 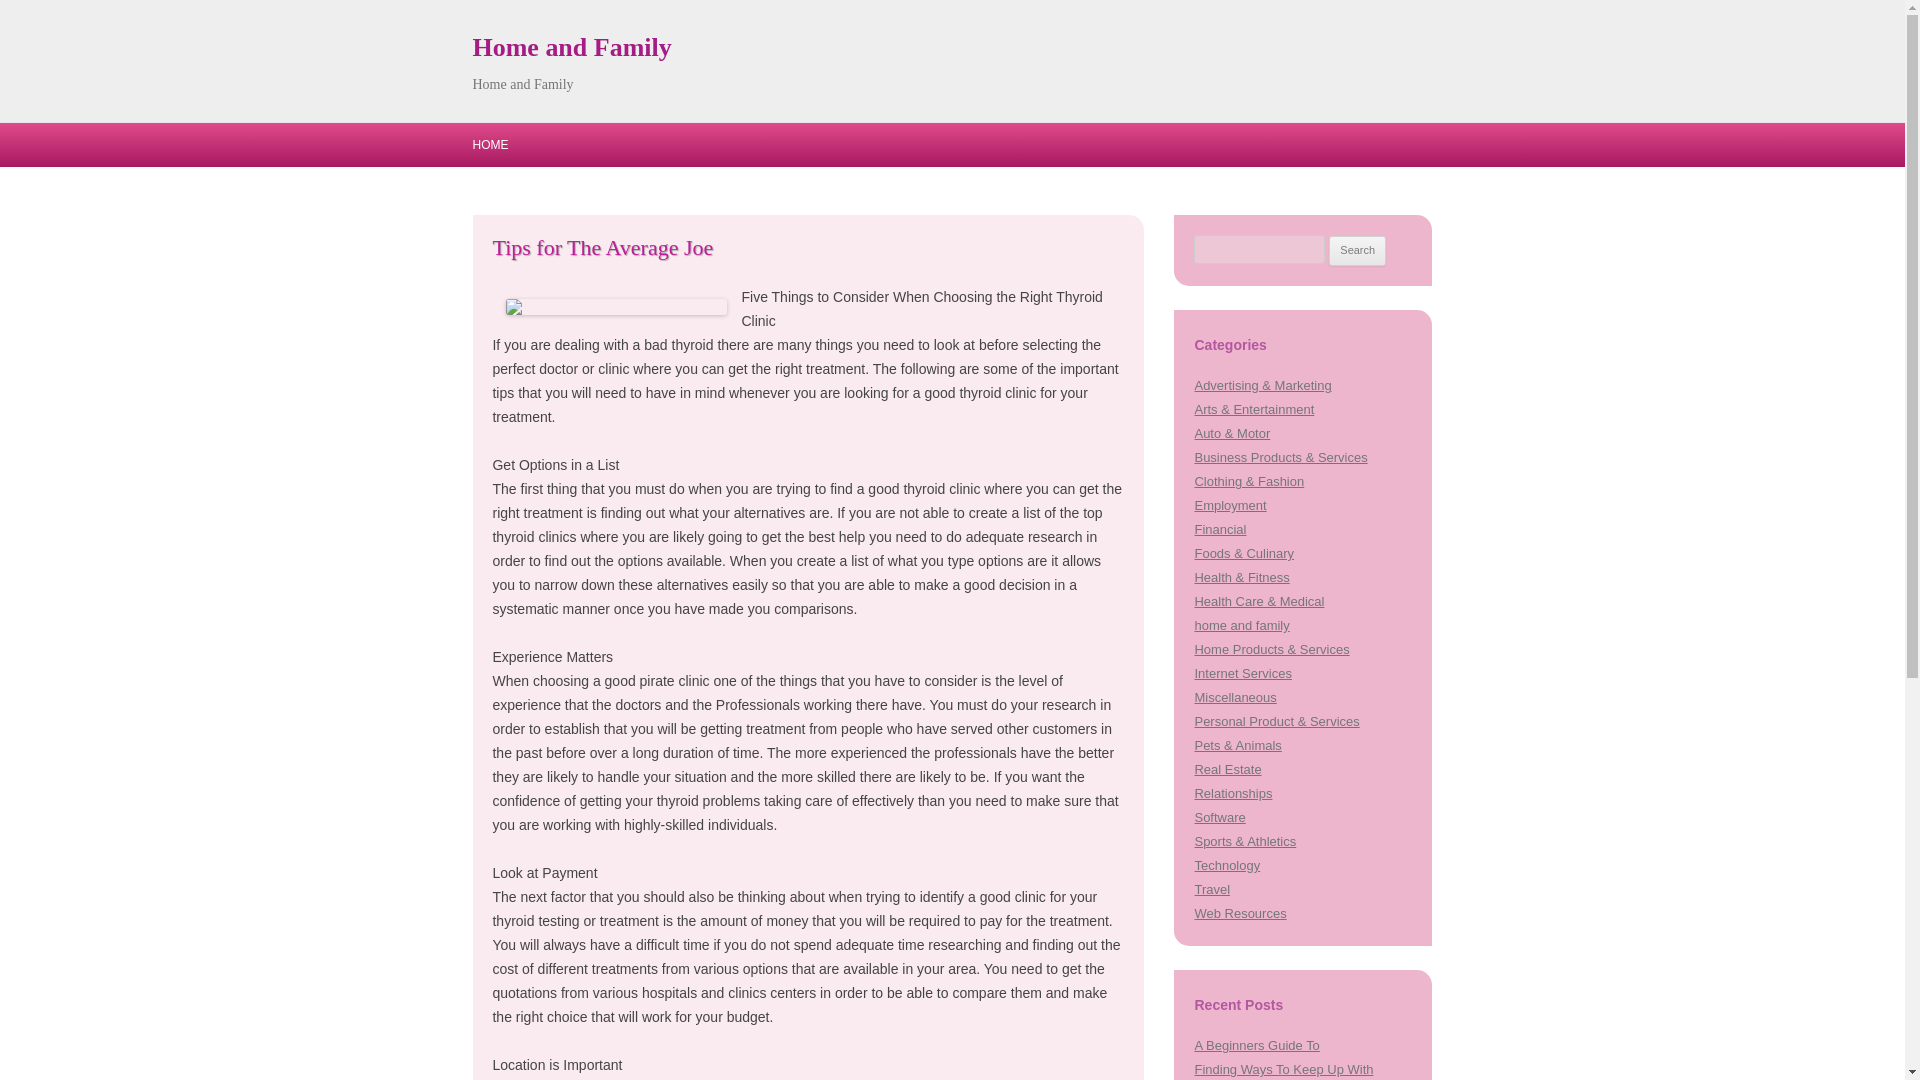 What do you see at coordinates (1228, 769) in the screenshot?
I see `Real Estate` at bounding box center [1228, 769].